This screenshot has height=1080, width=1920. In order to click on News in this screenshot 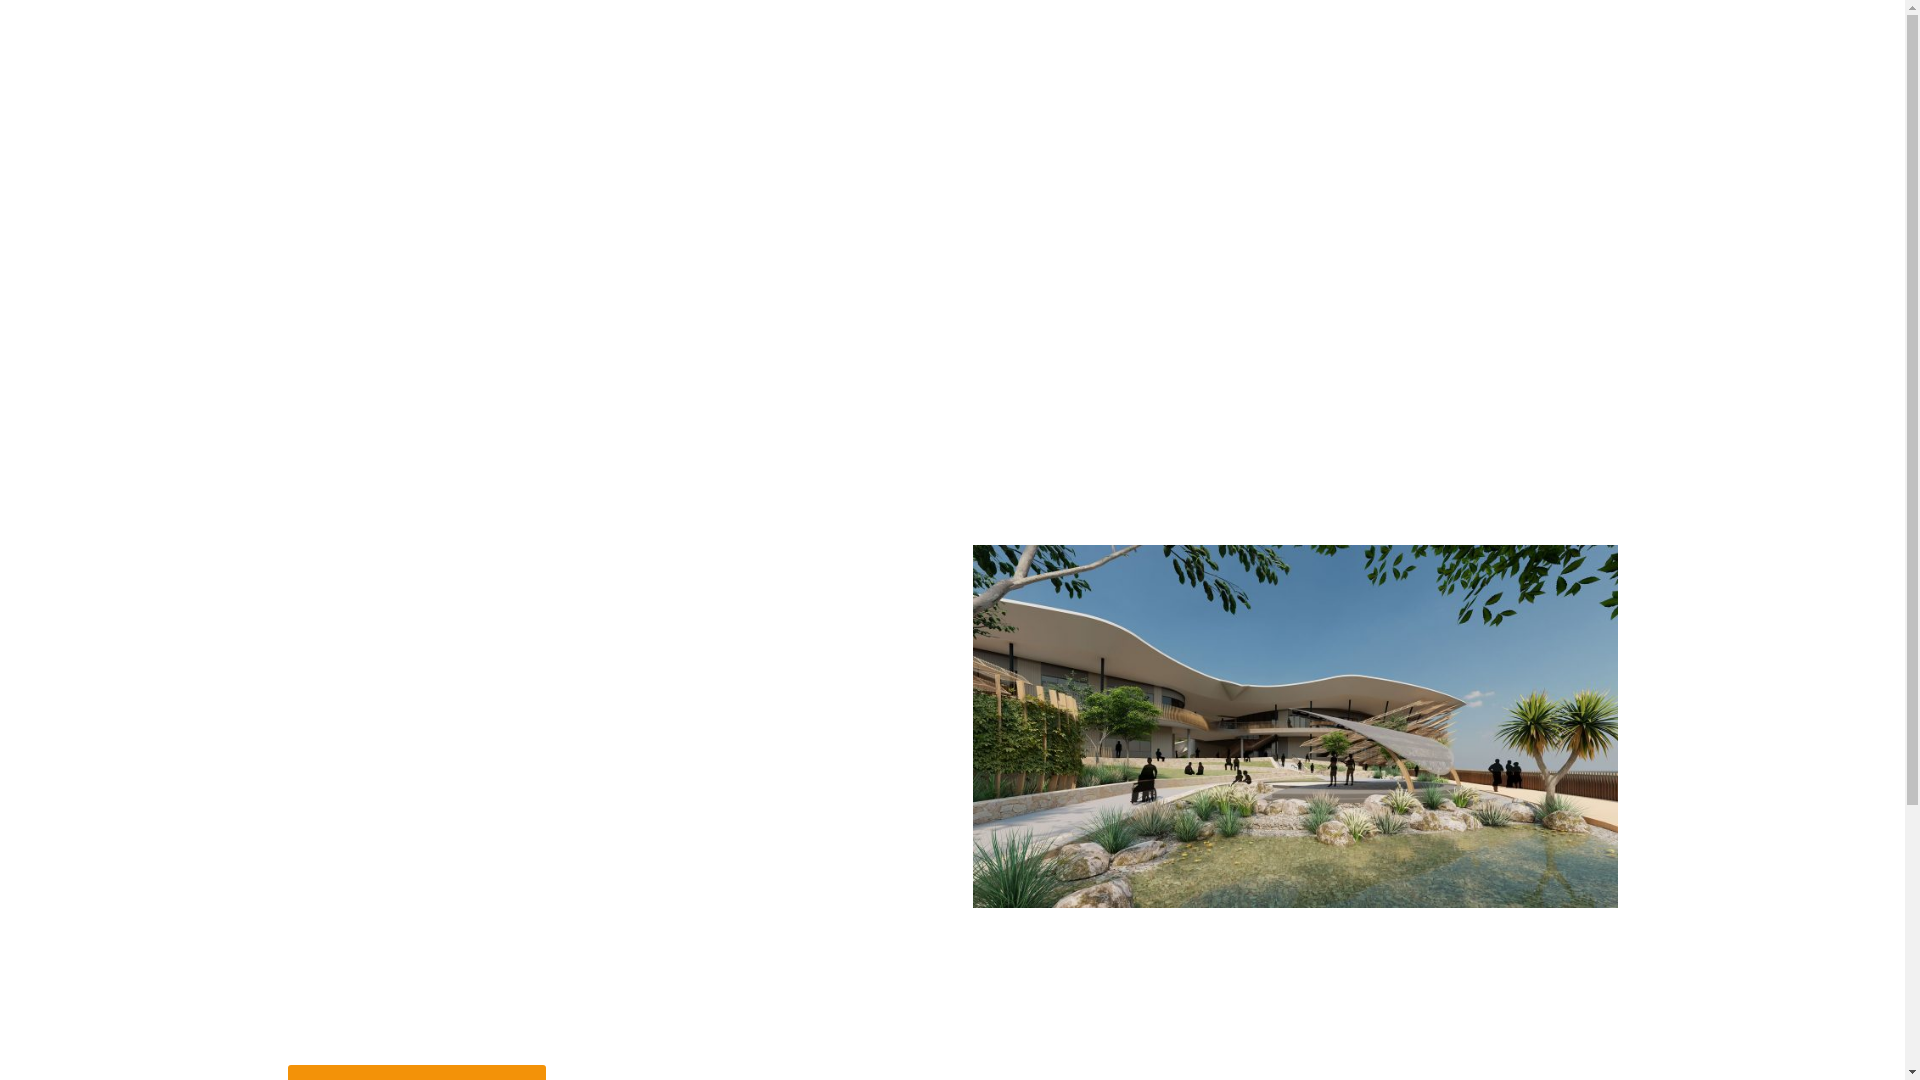, I will do `click(904, 90)`.